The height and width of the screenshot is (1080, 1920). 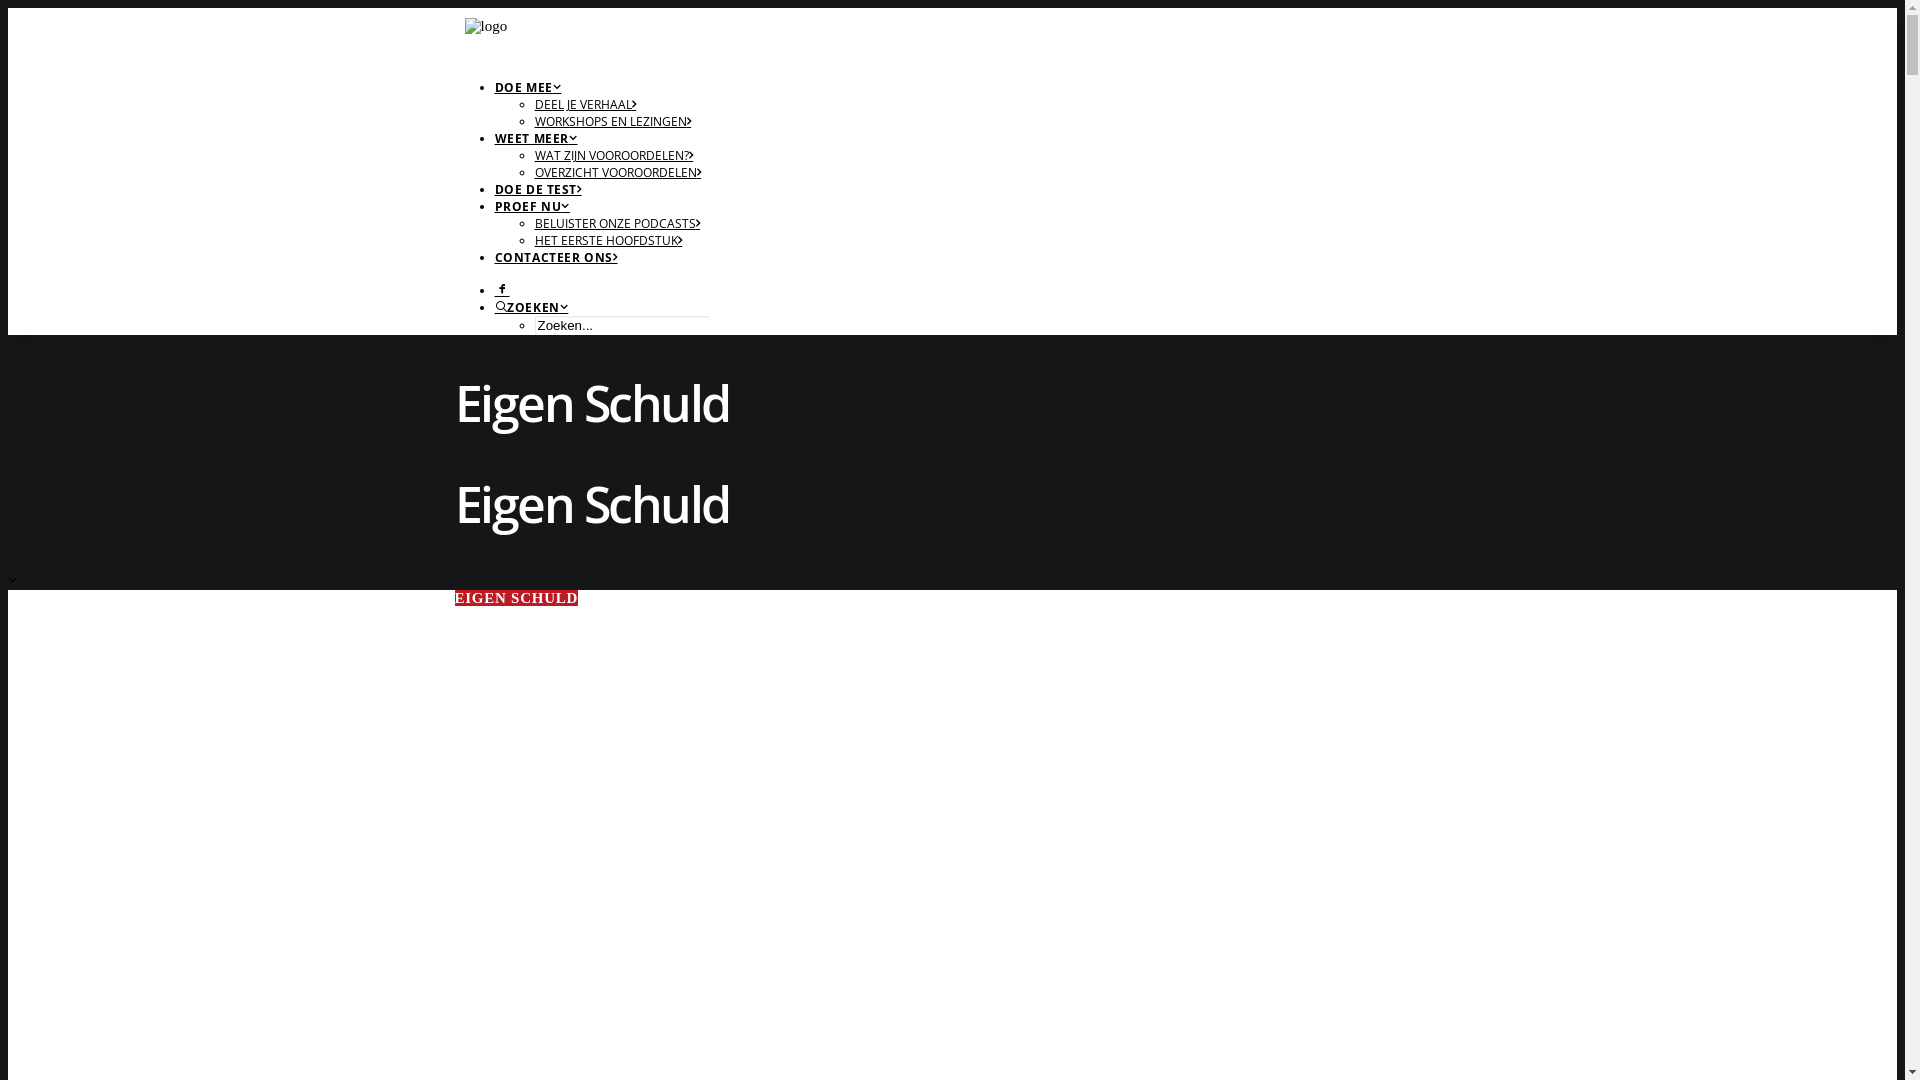 What do you see at coordinates (555, 258) in the screenshot?
I see `CONTACTEER ONS` at bounding box center [555, 258].